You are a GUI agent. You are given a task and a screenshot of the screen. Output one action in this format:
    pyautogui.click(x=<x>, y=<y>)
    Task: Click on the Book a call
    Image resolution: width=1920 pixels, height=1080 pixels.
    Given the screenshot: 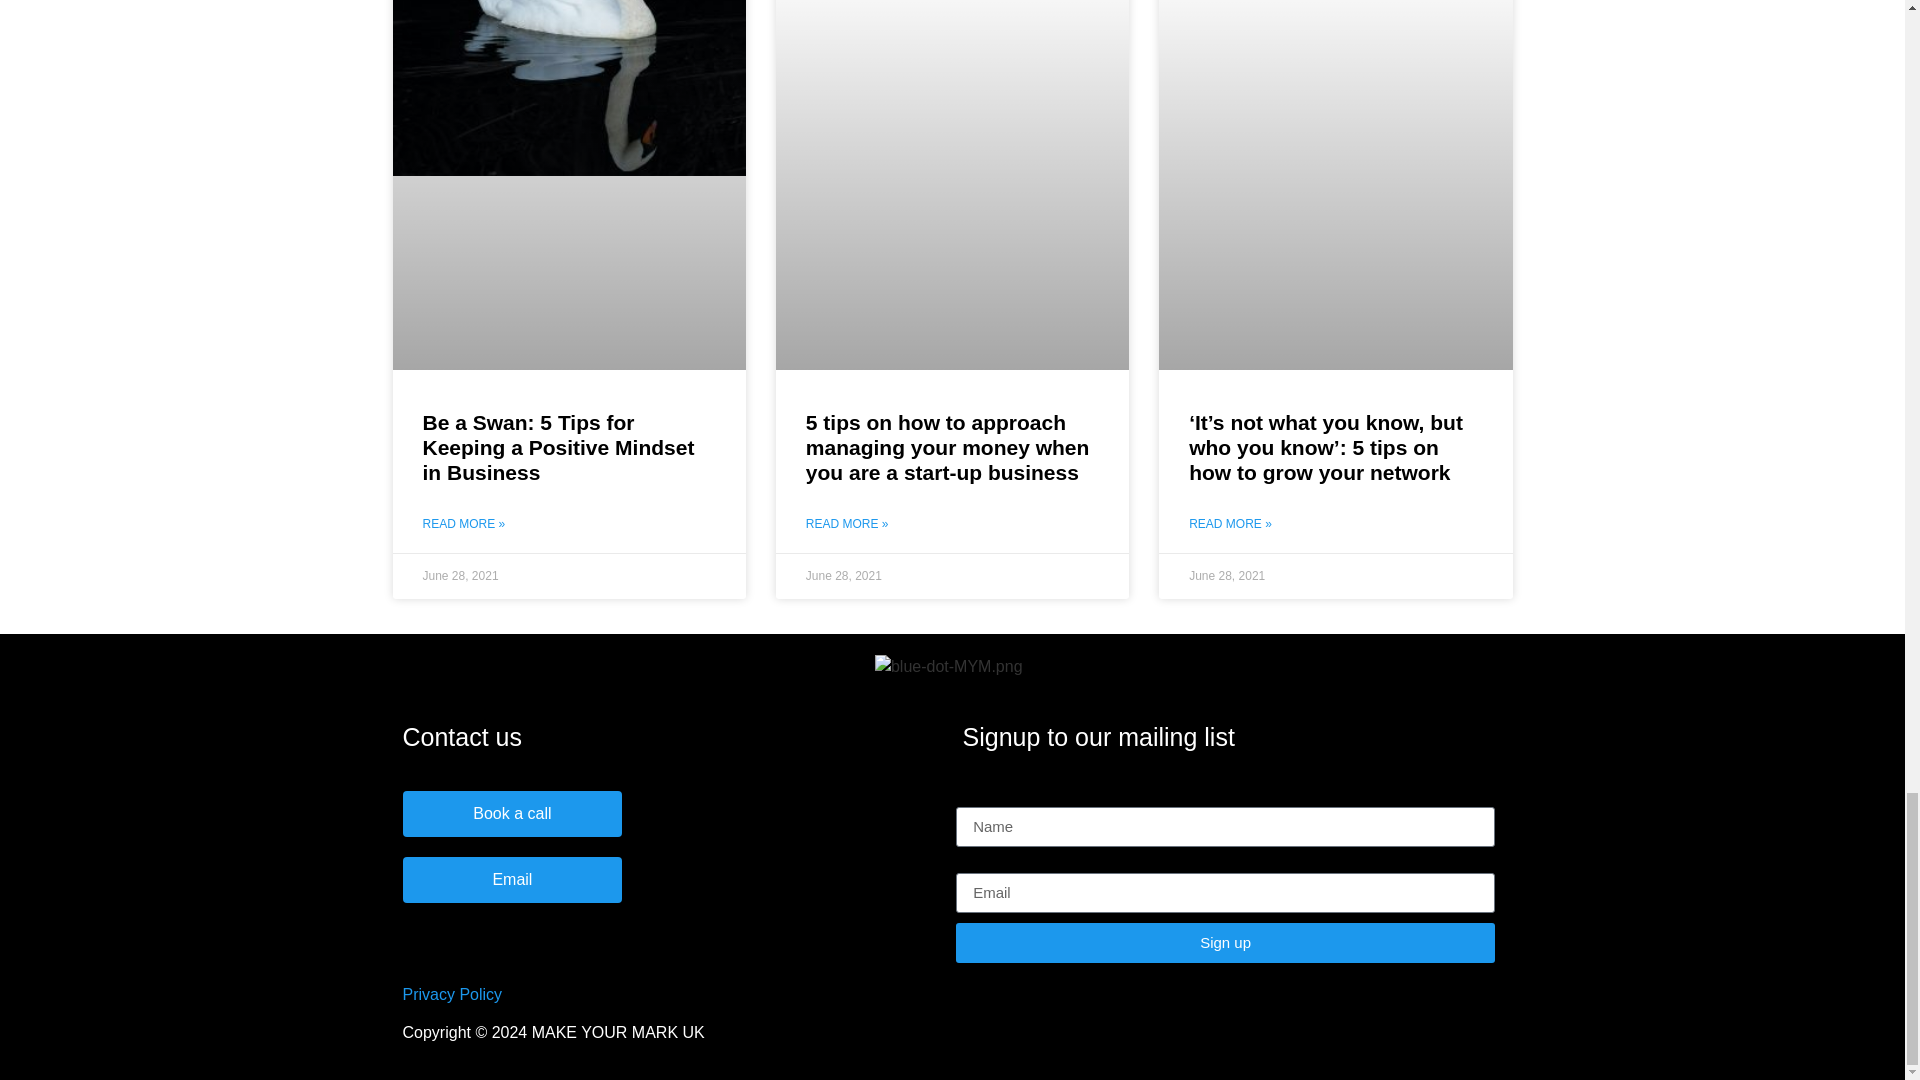 What is the action you would take?
    pyautogui.click(x=512, y=814)
    